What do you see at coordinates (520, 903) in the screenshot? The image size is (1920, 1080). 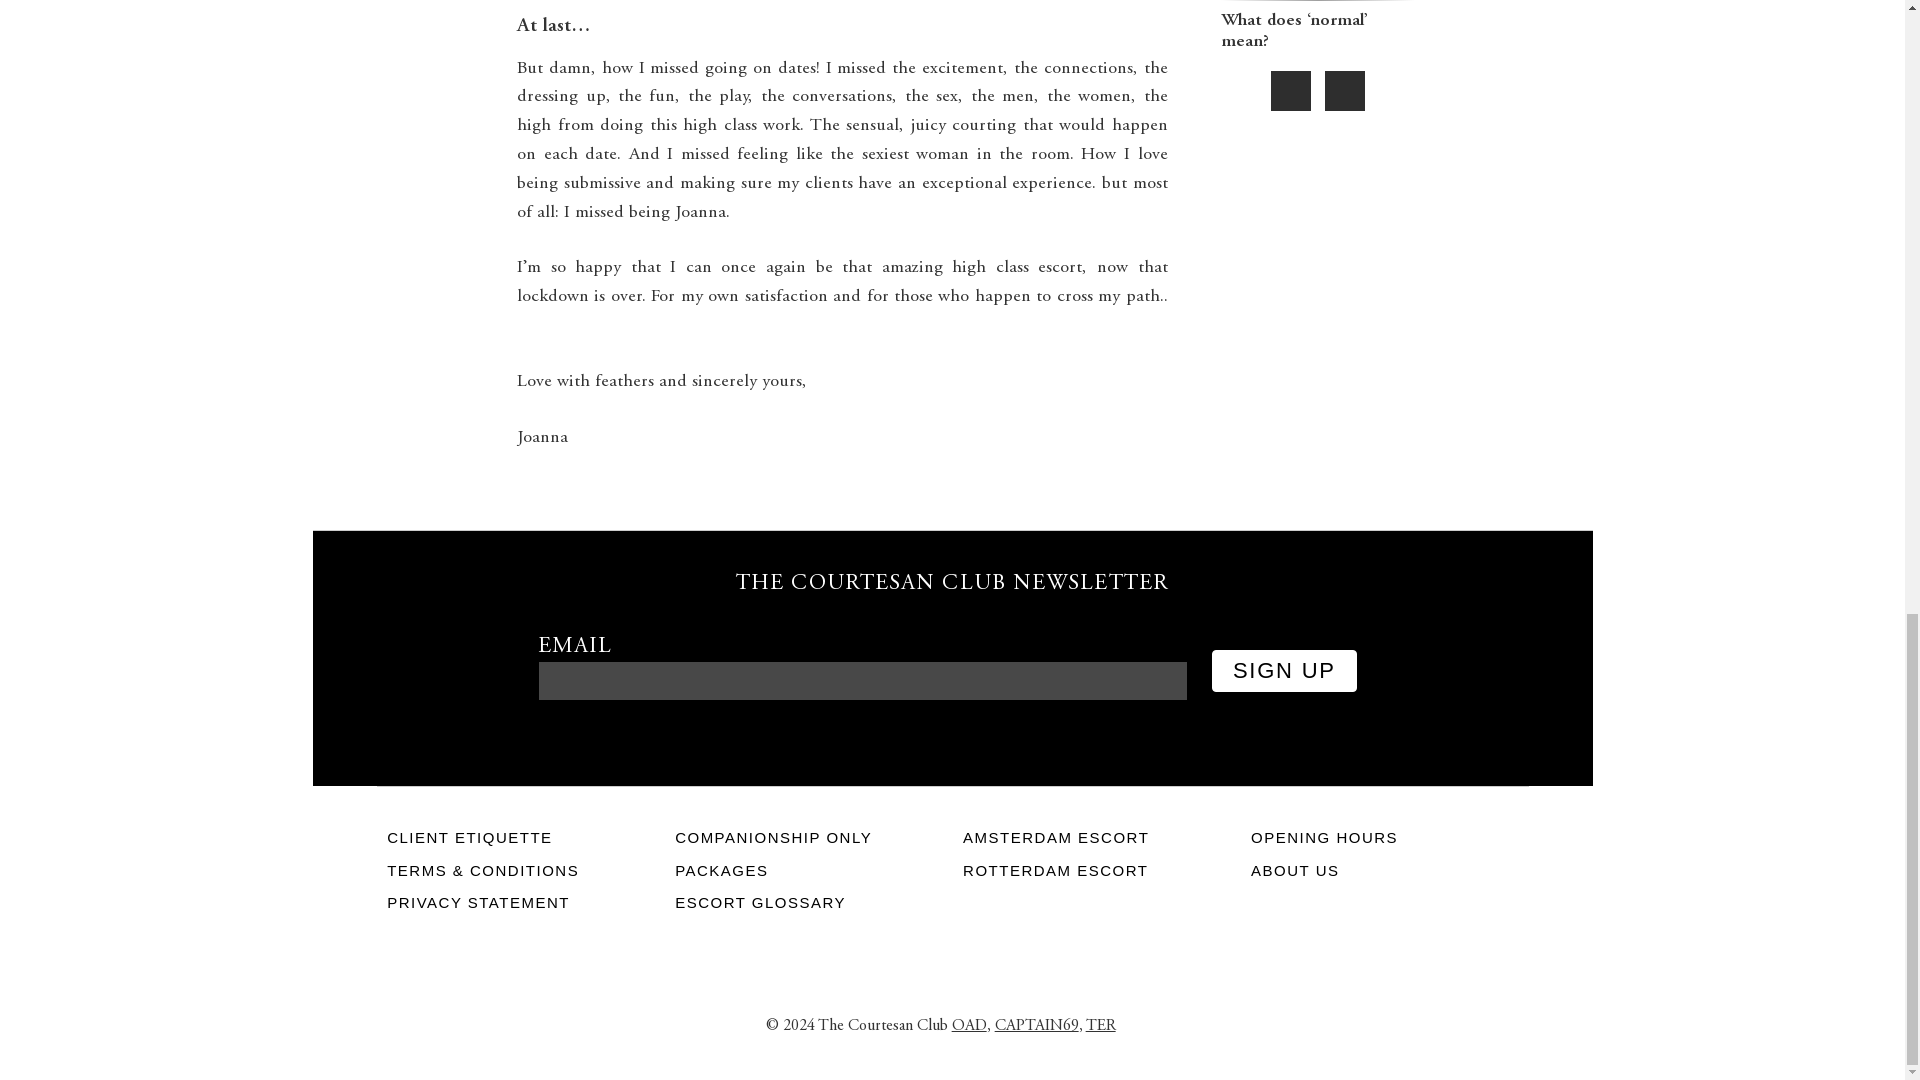 I see `PRIVACY STATEMENT` at bounding box center [520, 903].